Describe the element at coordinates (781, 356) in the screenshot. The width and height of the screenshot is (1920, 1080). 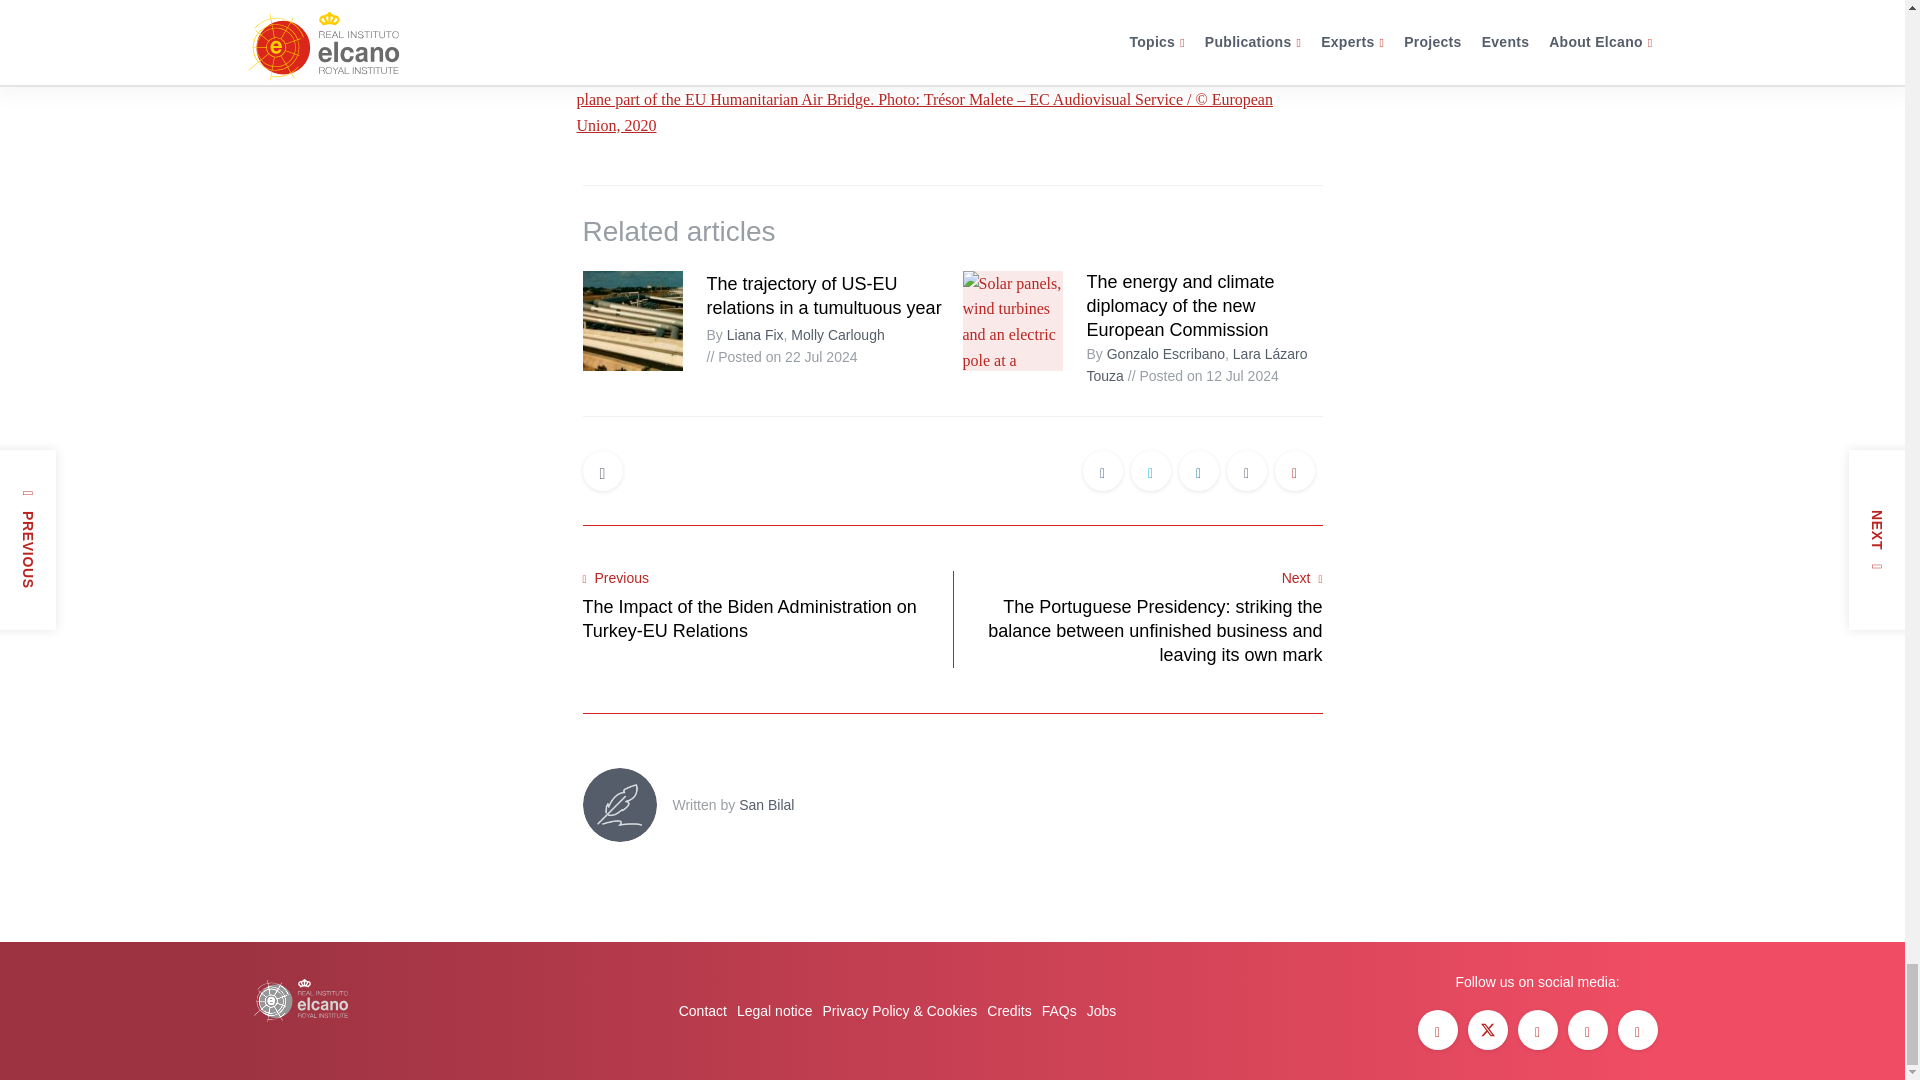
I see `Posted on 22 Jul 2024` at that location.